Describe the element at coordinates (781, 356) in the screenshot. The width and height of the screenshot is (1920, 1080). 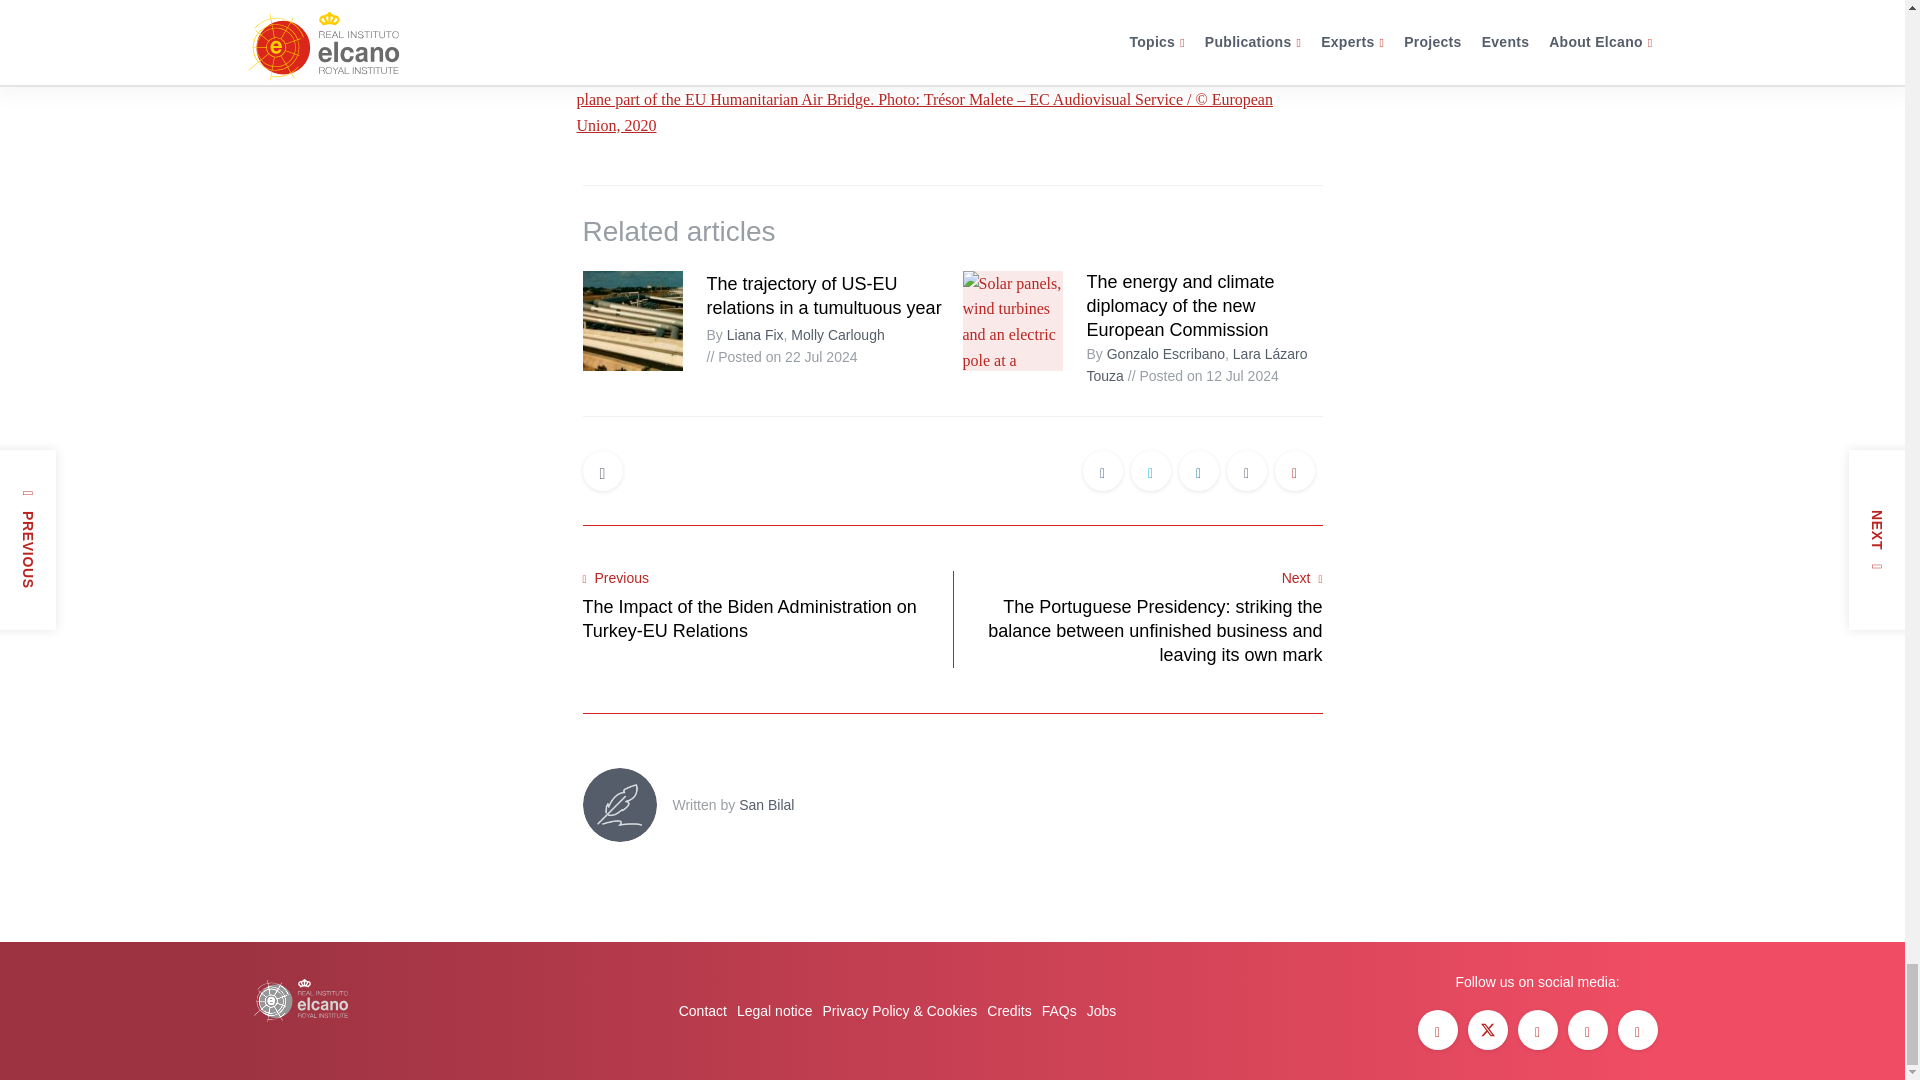
I see `Posted on 22 Jul 2024` at that location.